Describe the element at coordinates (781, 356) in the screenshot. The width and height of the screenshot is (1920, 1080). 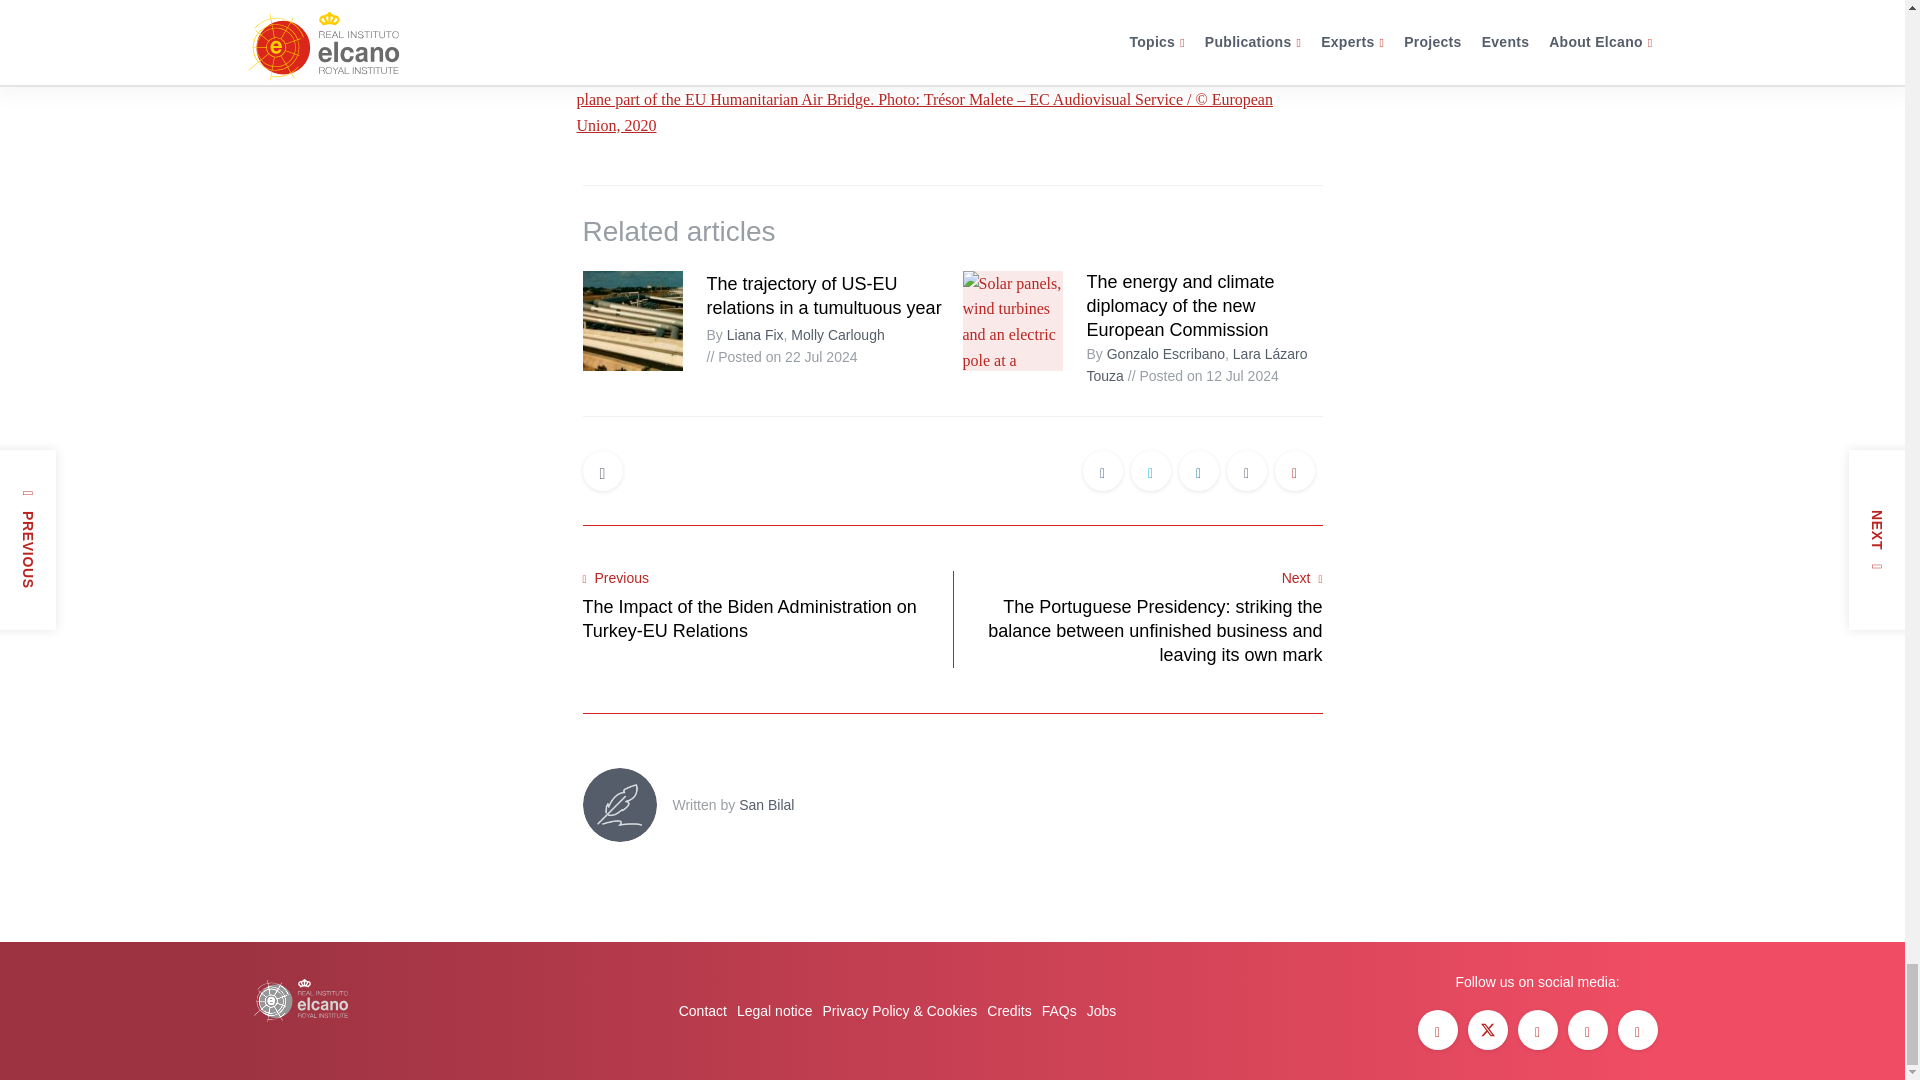
I see `Posted on 22 Jul 2024` at that location.